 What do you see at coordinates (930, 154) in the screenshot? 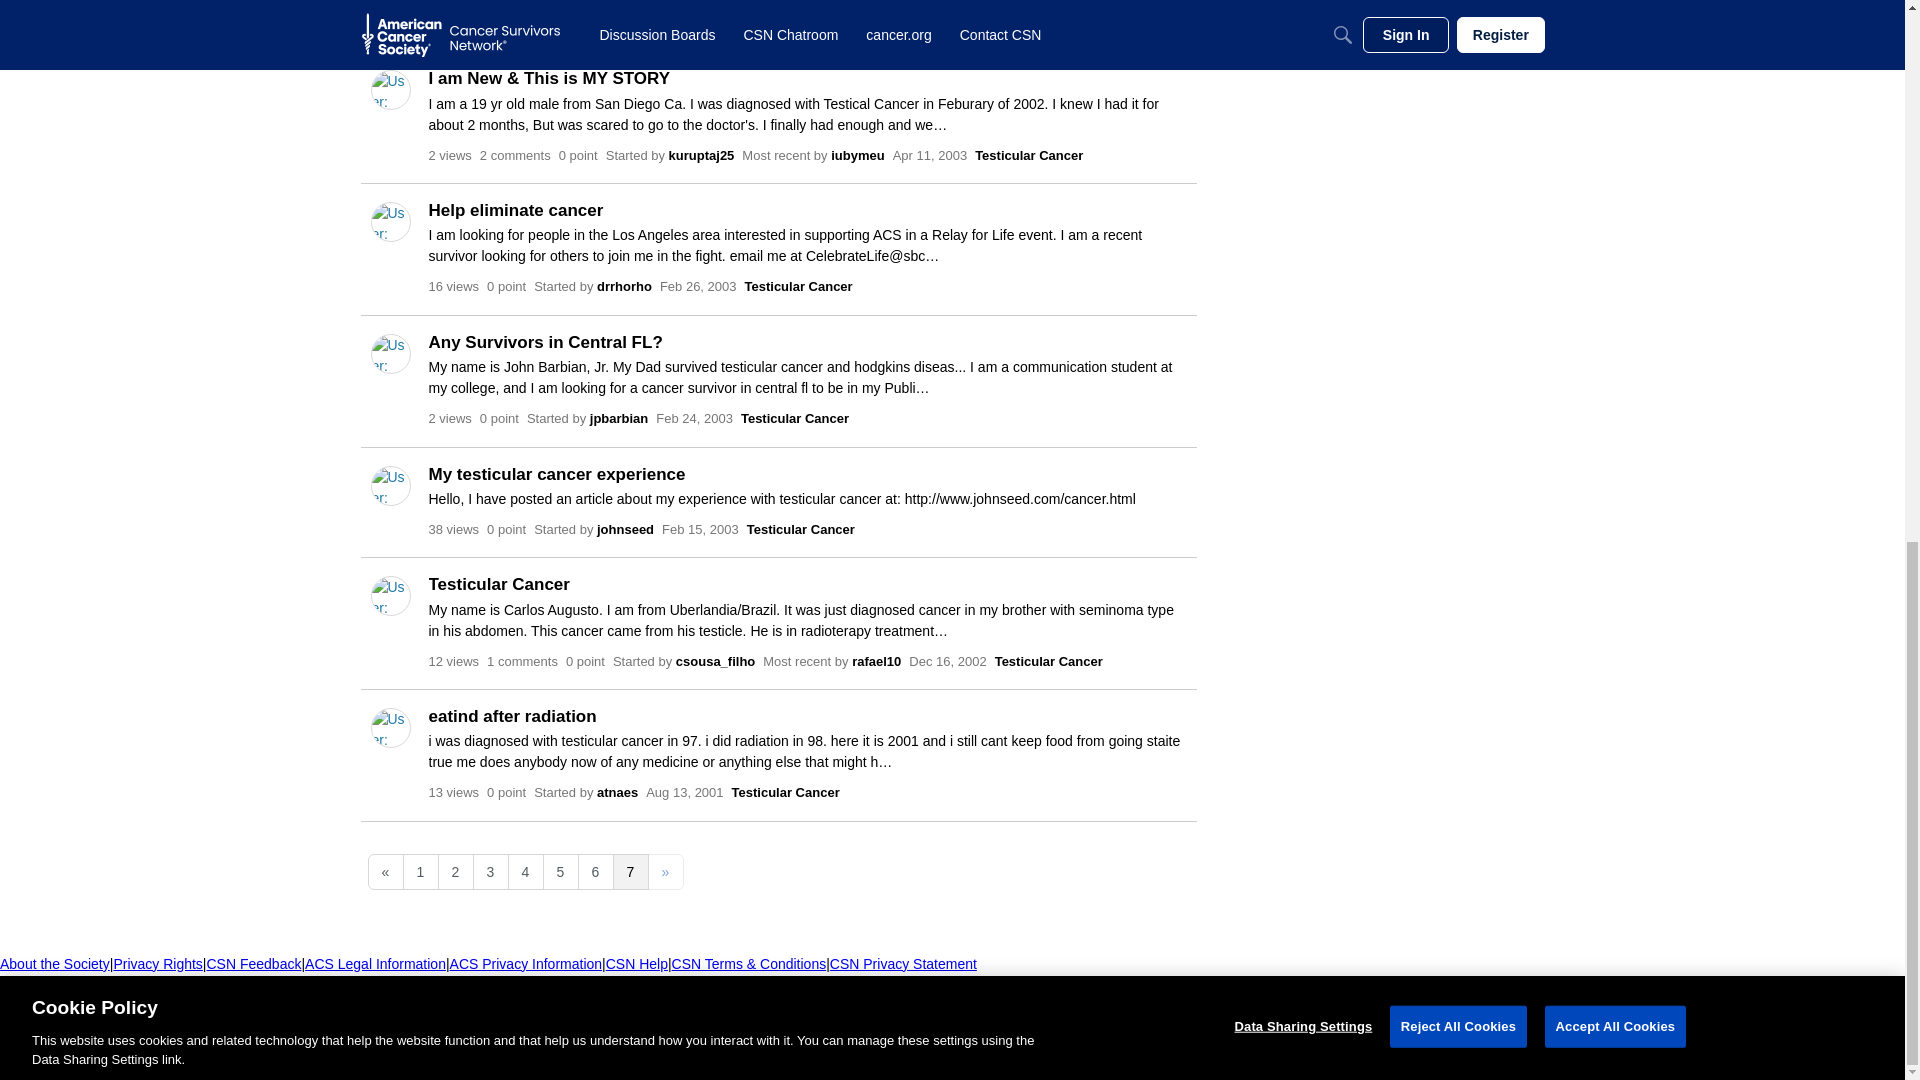
I see `Friday, April 11, 2003 at 1:41 AM` at bounding box center [930, 154].